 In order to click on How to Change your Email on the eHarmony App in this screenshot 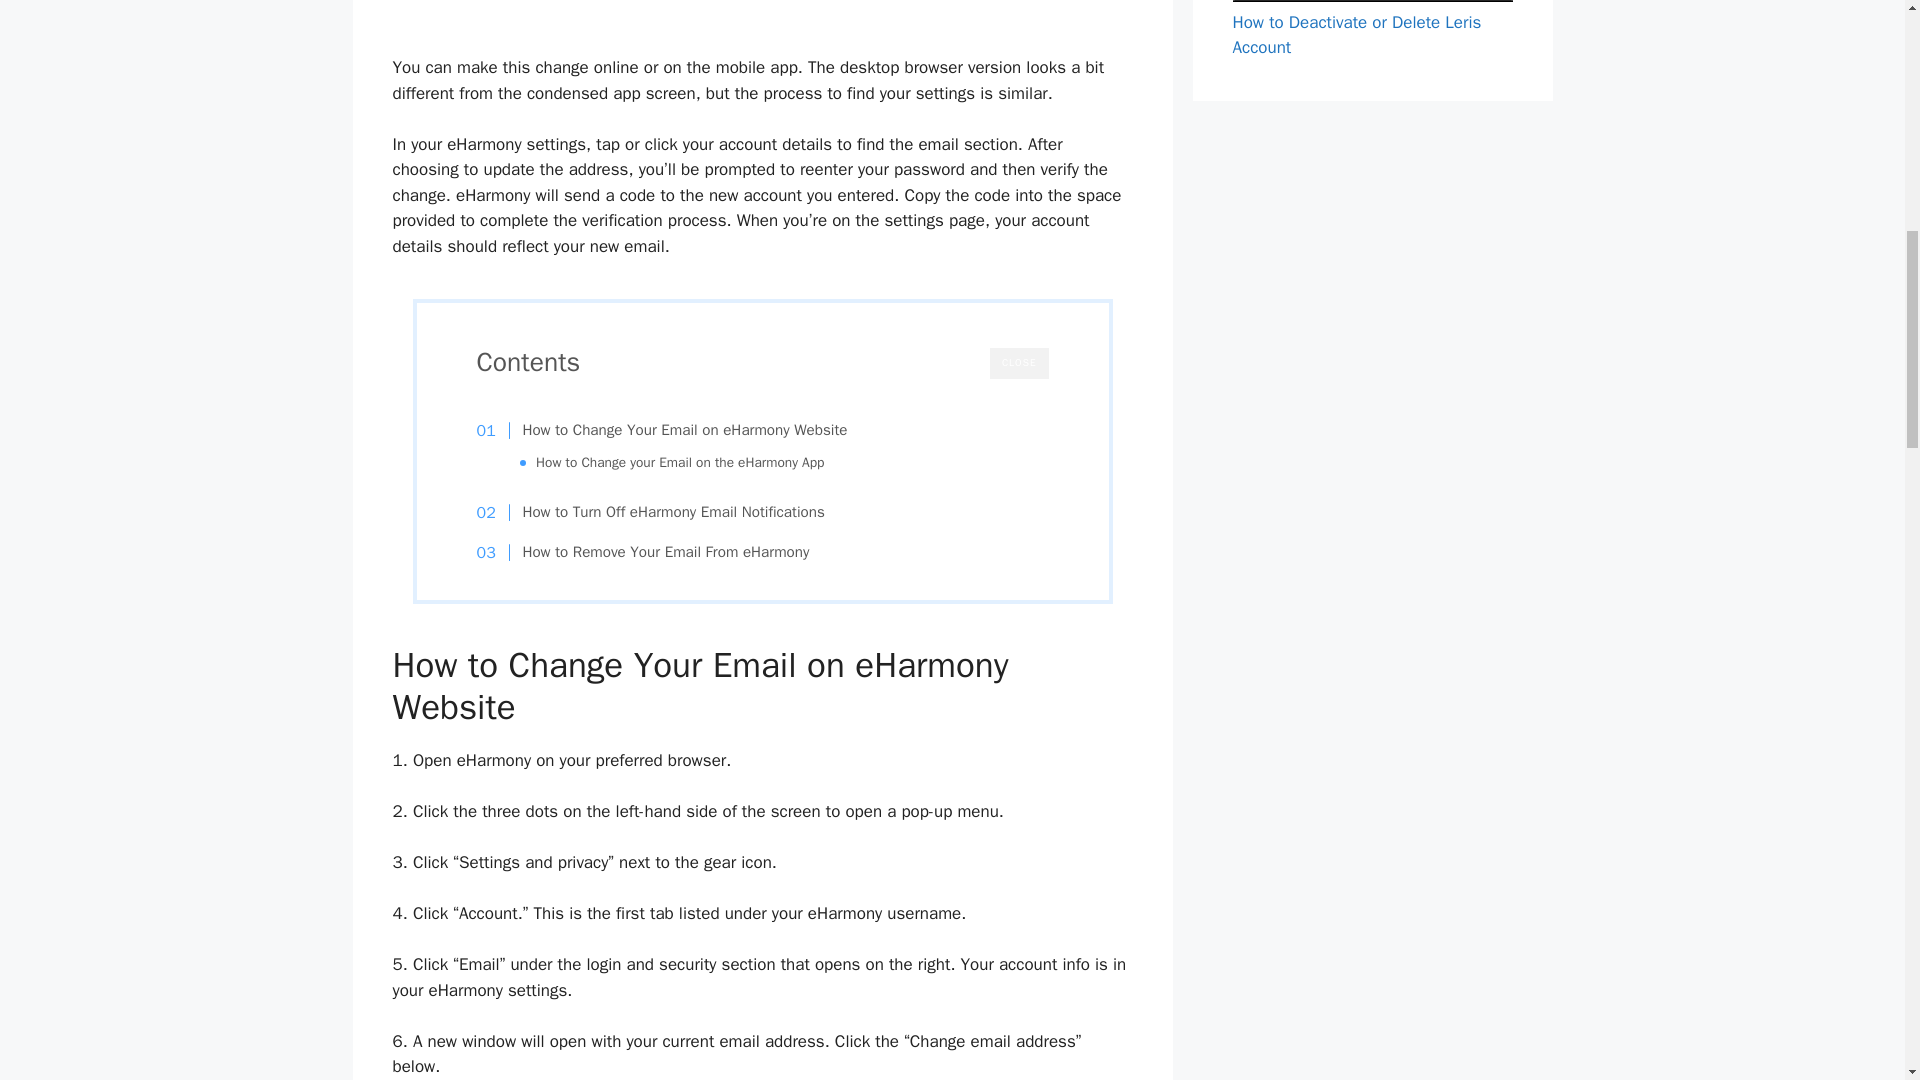, I will do `click(679, 462)`.